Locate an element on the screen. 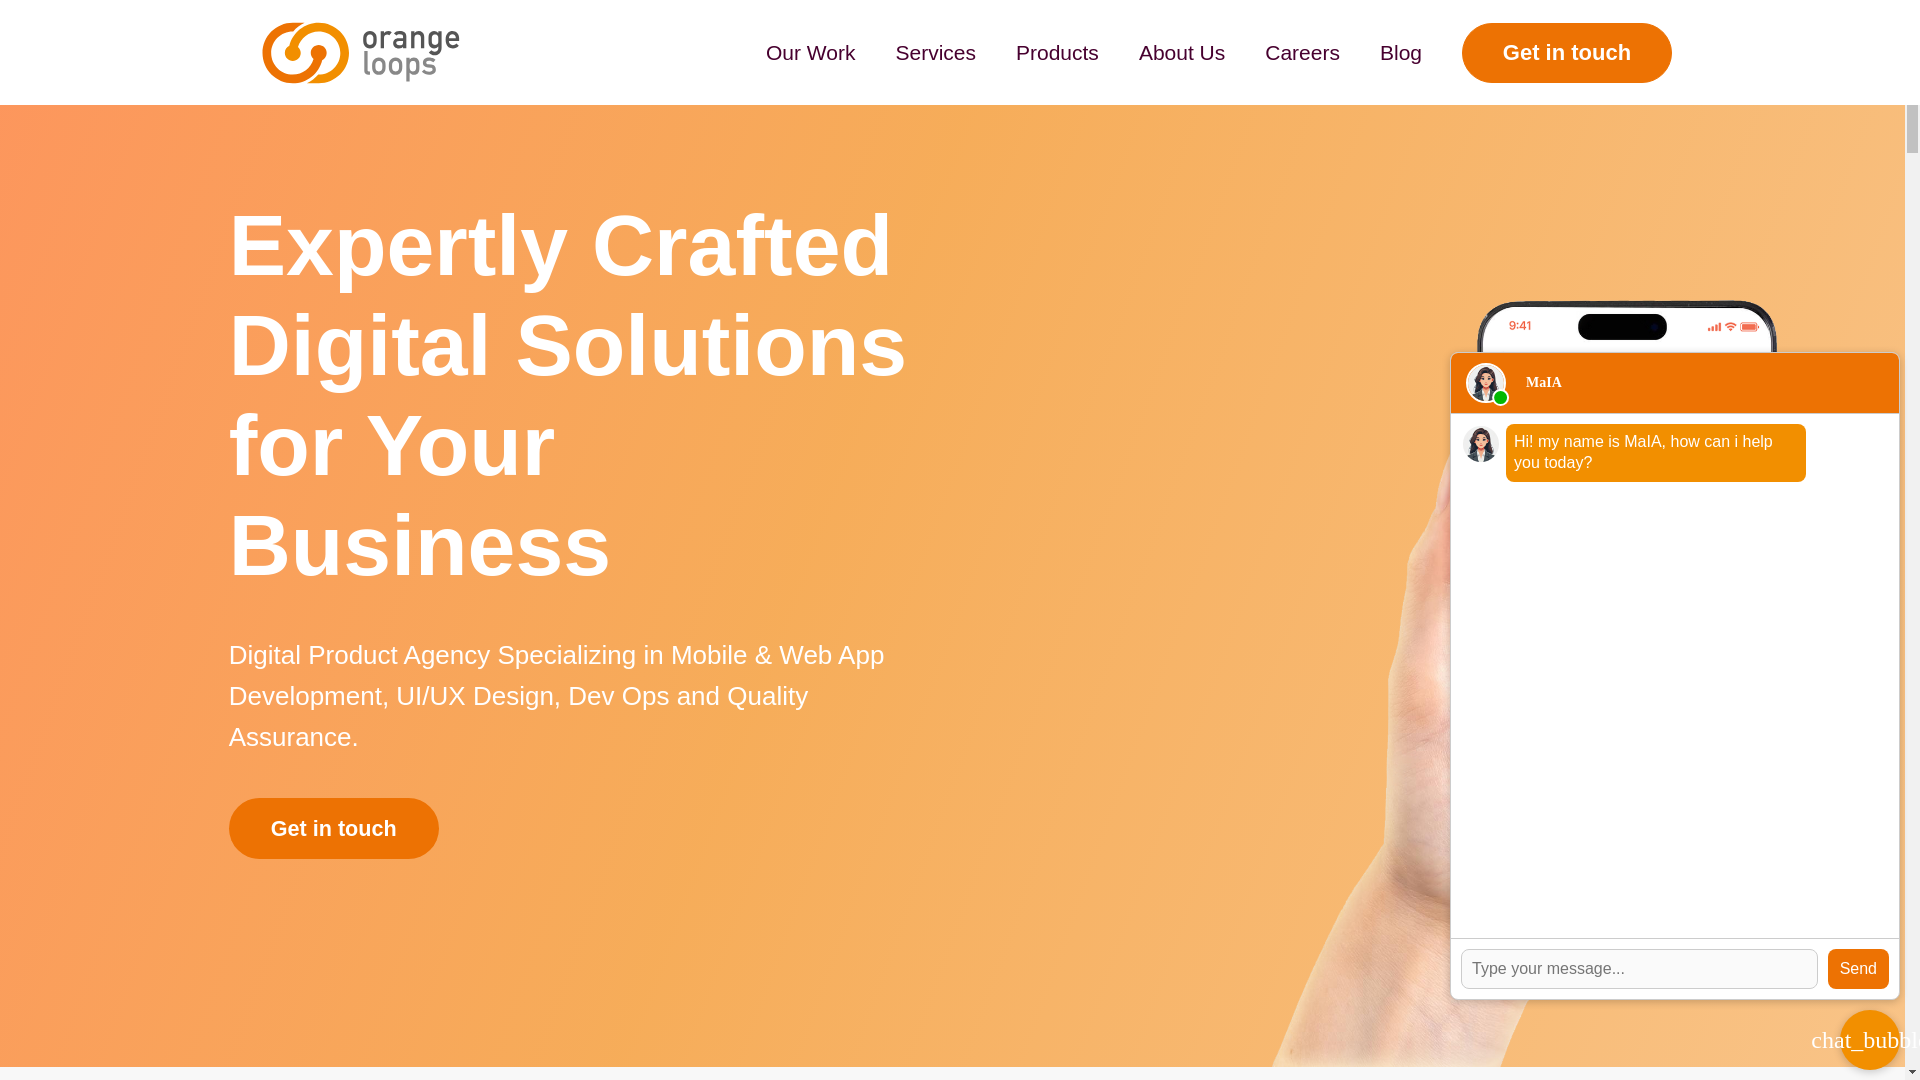  Careers is located at coordinates (1302, 51).